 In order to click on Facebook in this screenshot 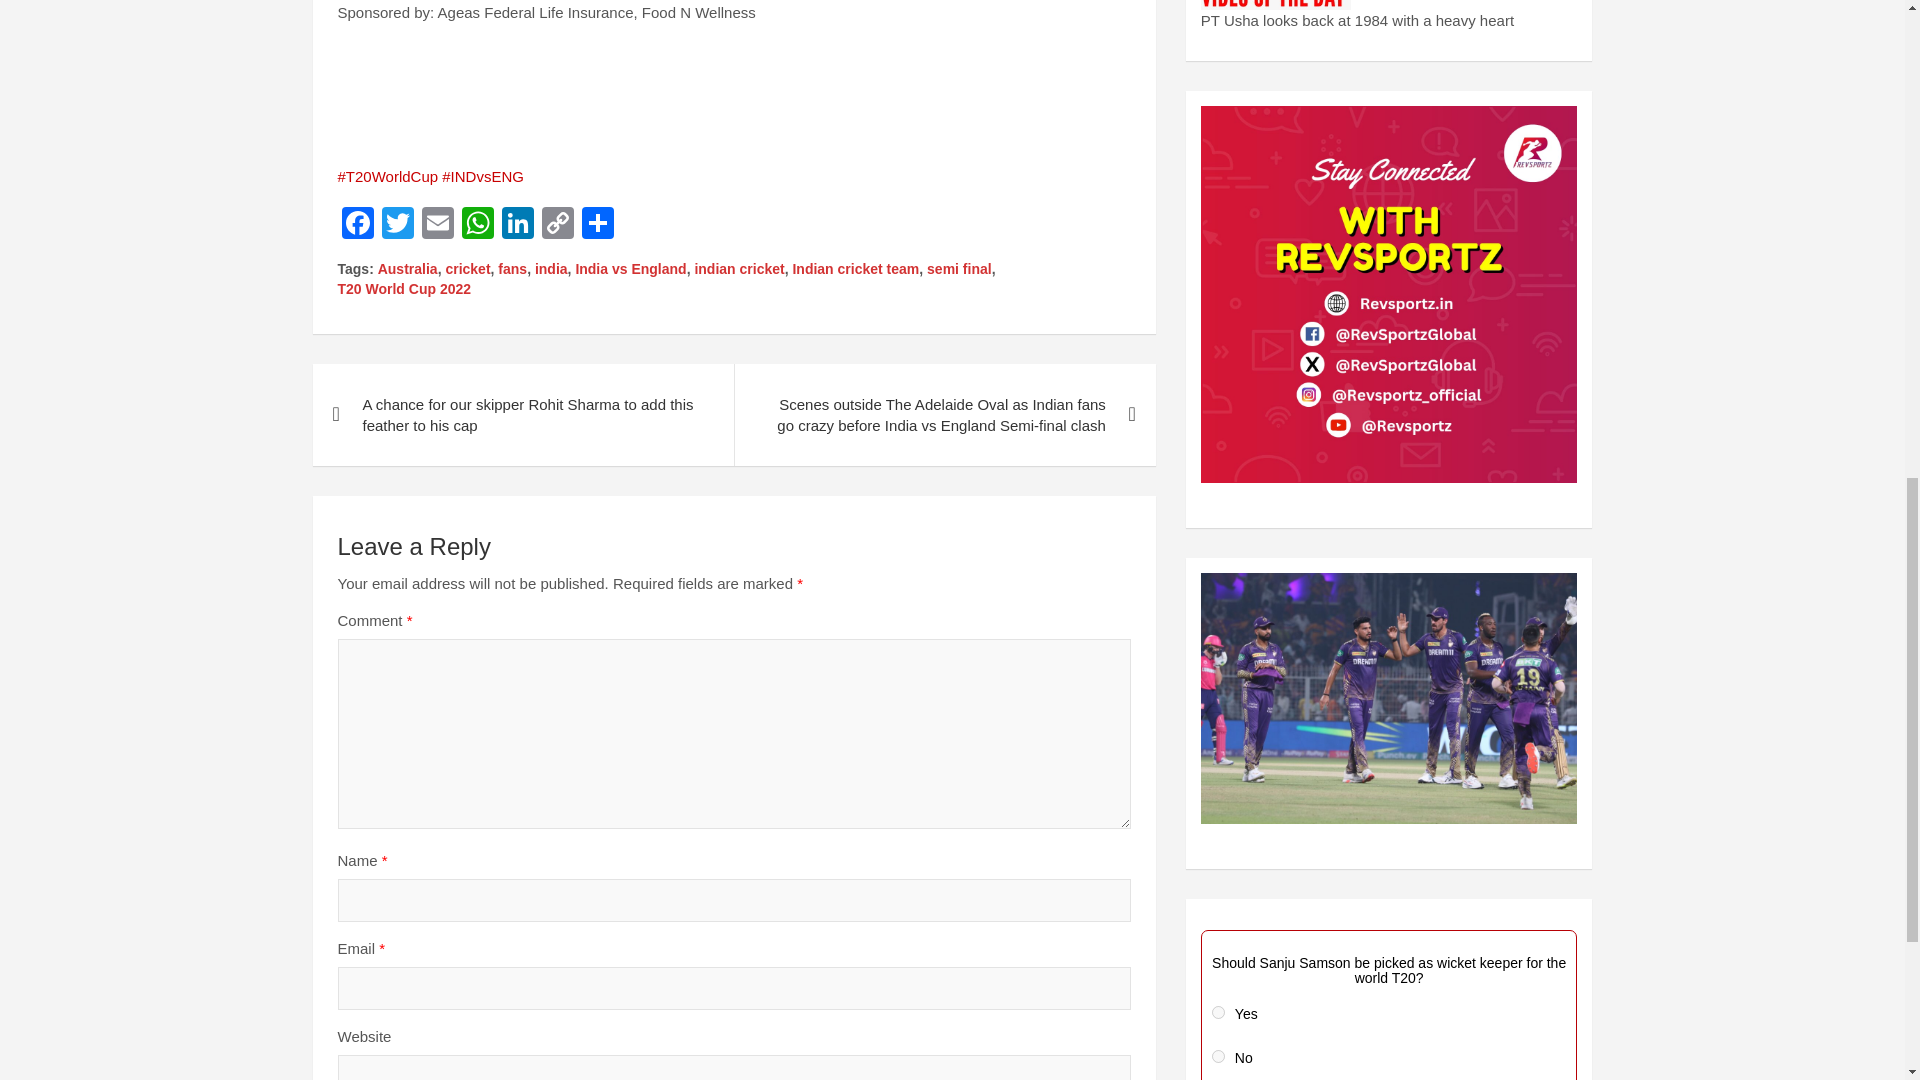, I will do `click(358, 226)`.